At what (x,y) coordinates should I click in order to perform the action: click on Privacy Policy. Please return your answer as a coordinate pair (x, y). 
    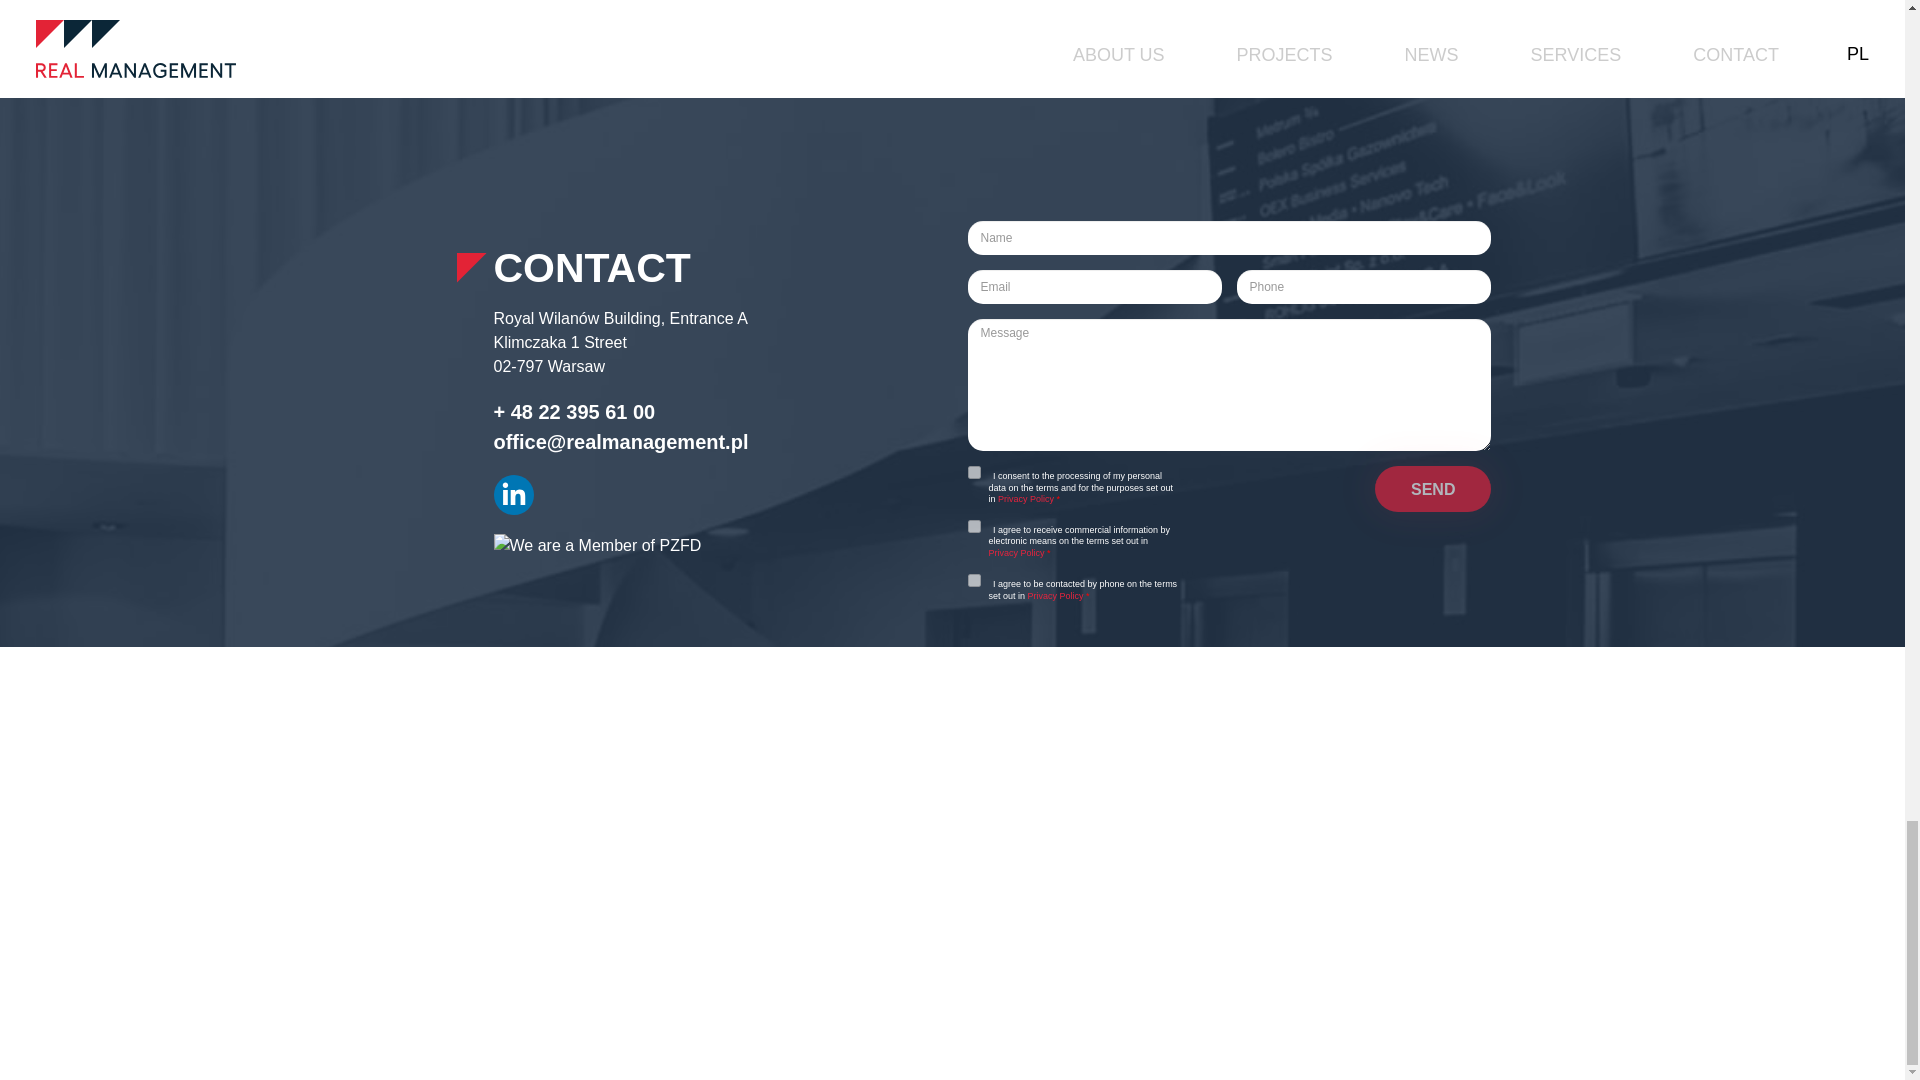
    Looking at the image, I should click on (1056, 595).